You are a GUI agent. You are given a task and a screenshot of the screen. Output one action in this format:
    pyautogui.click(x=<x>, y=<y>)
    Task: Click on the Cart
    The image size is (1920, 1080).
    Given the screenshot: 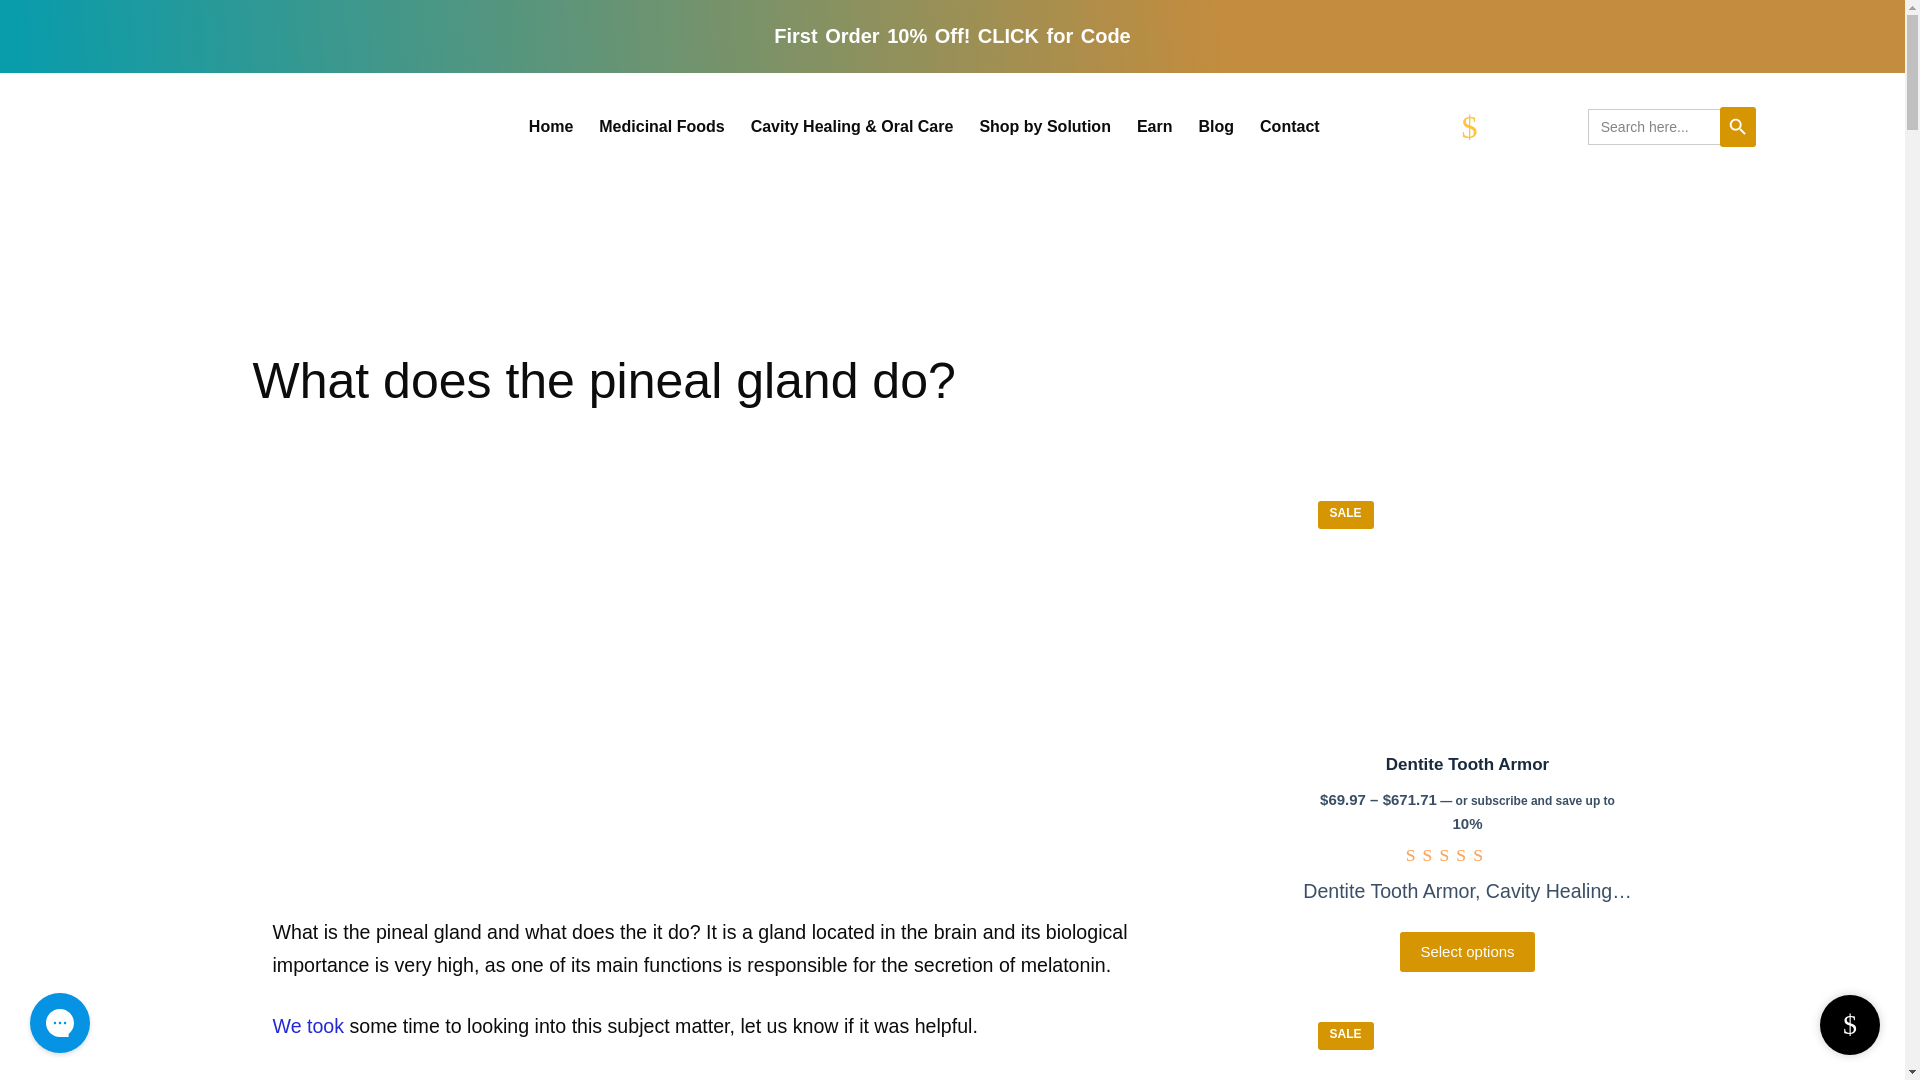 What is the action you would take?
    pyautogui.click(x=1524, y=126)
    